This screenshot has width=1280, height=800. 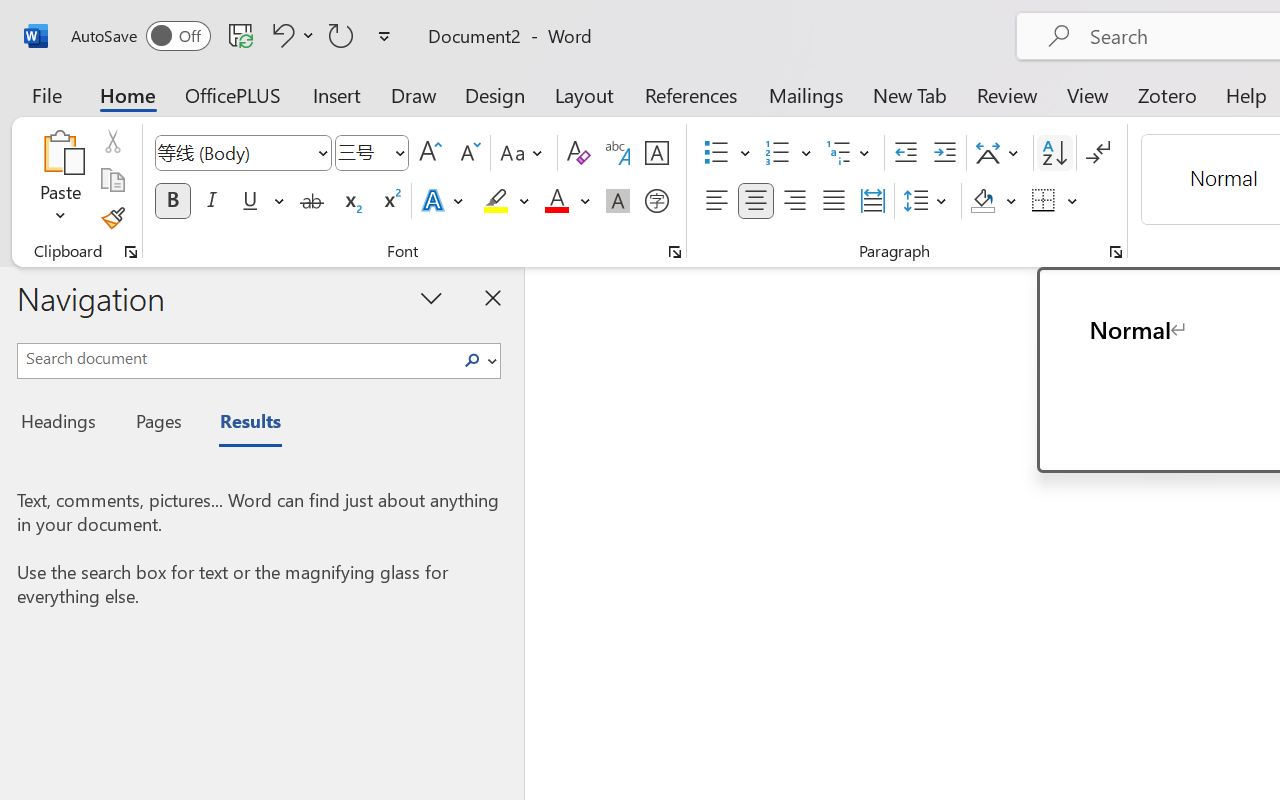 What do you see at coordinates (1098, 153) in the screenshot?
I see `Show/Hide Editing Marks` at bounding box center [1098, 153].